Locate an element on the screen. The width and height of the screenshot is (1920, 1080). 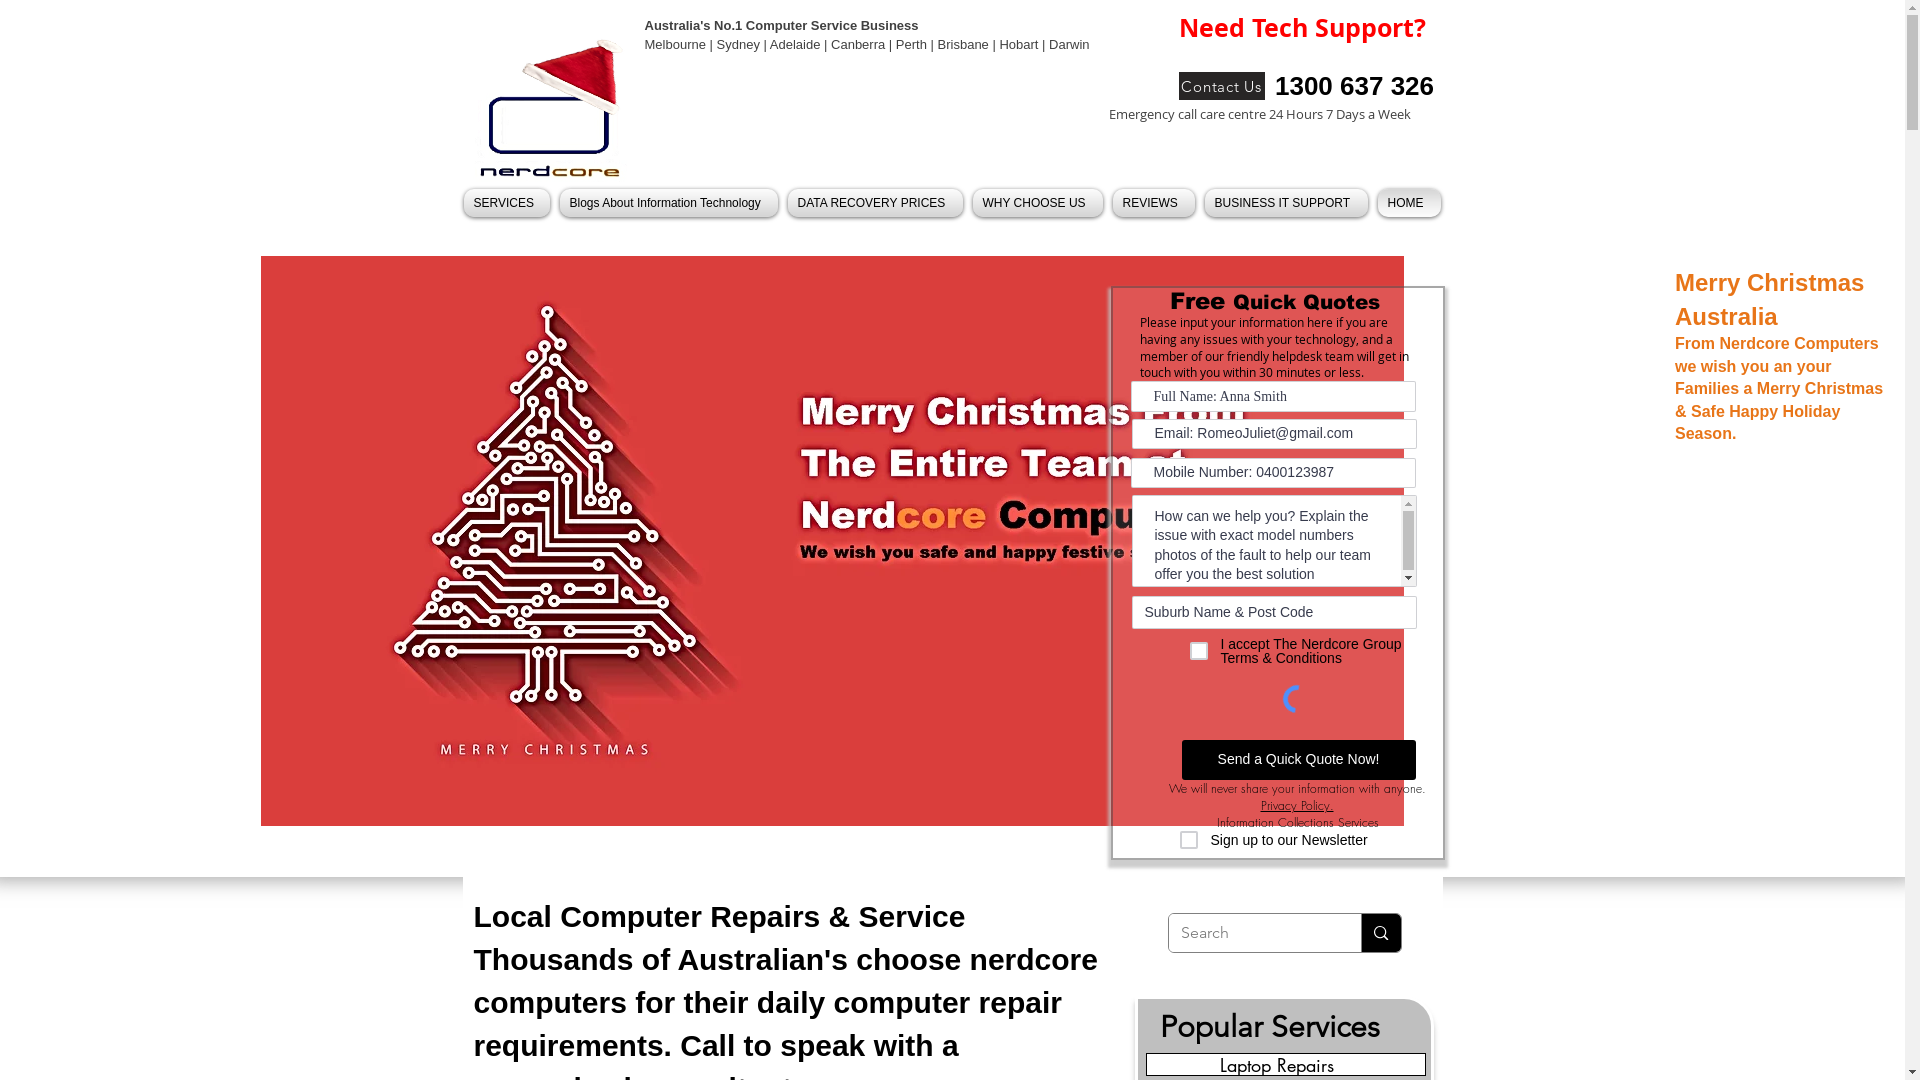
REVIEWS is located at coordinates (1154, 203).